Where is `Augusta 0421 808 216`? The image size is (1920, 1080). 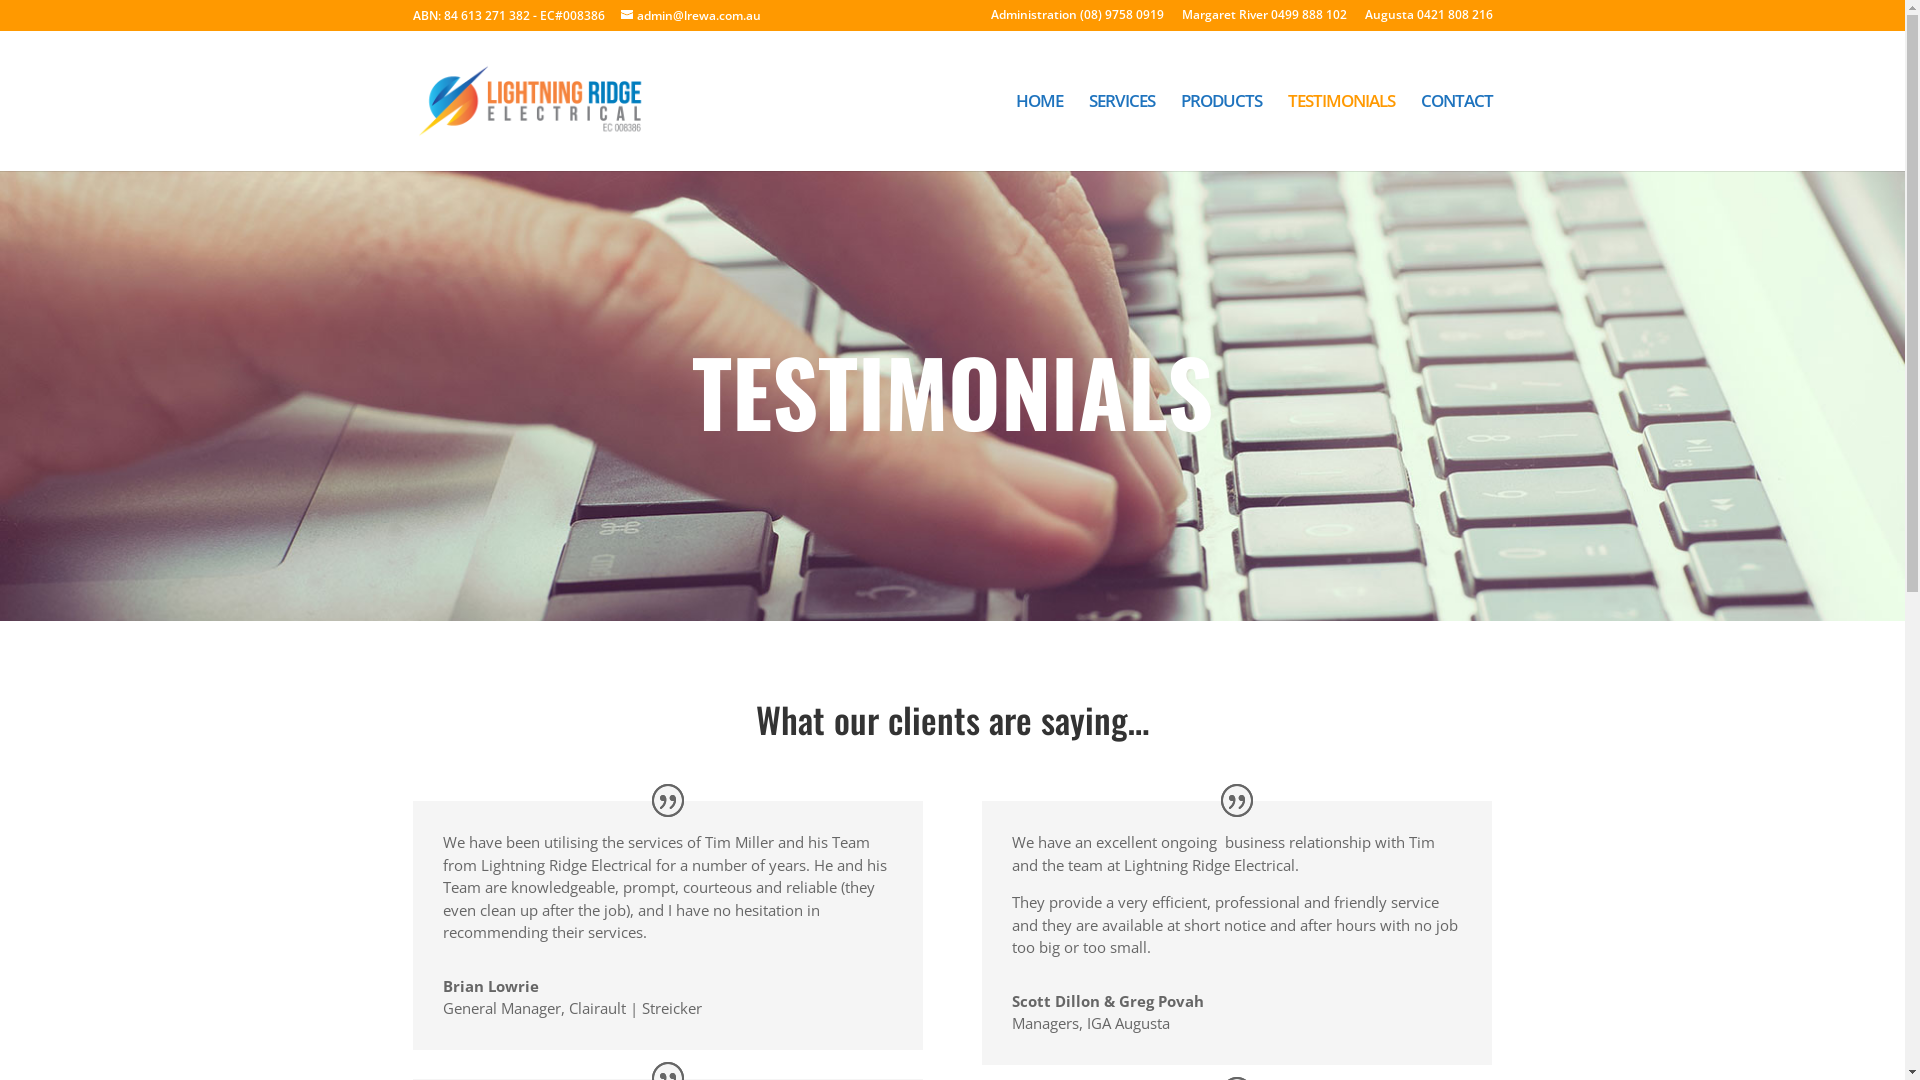 Augusta 0421 808 216 is located at coordinates (1428, 20).